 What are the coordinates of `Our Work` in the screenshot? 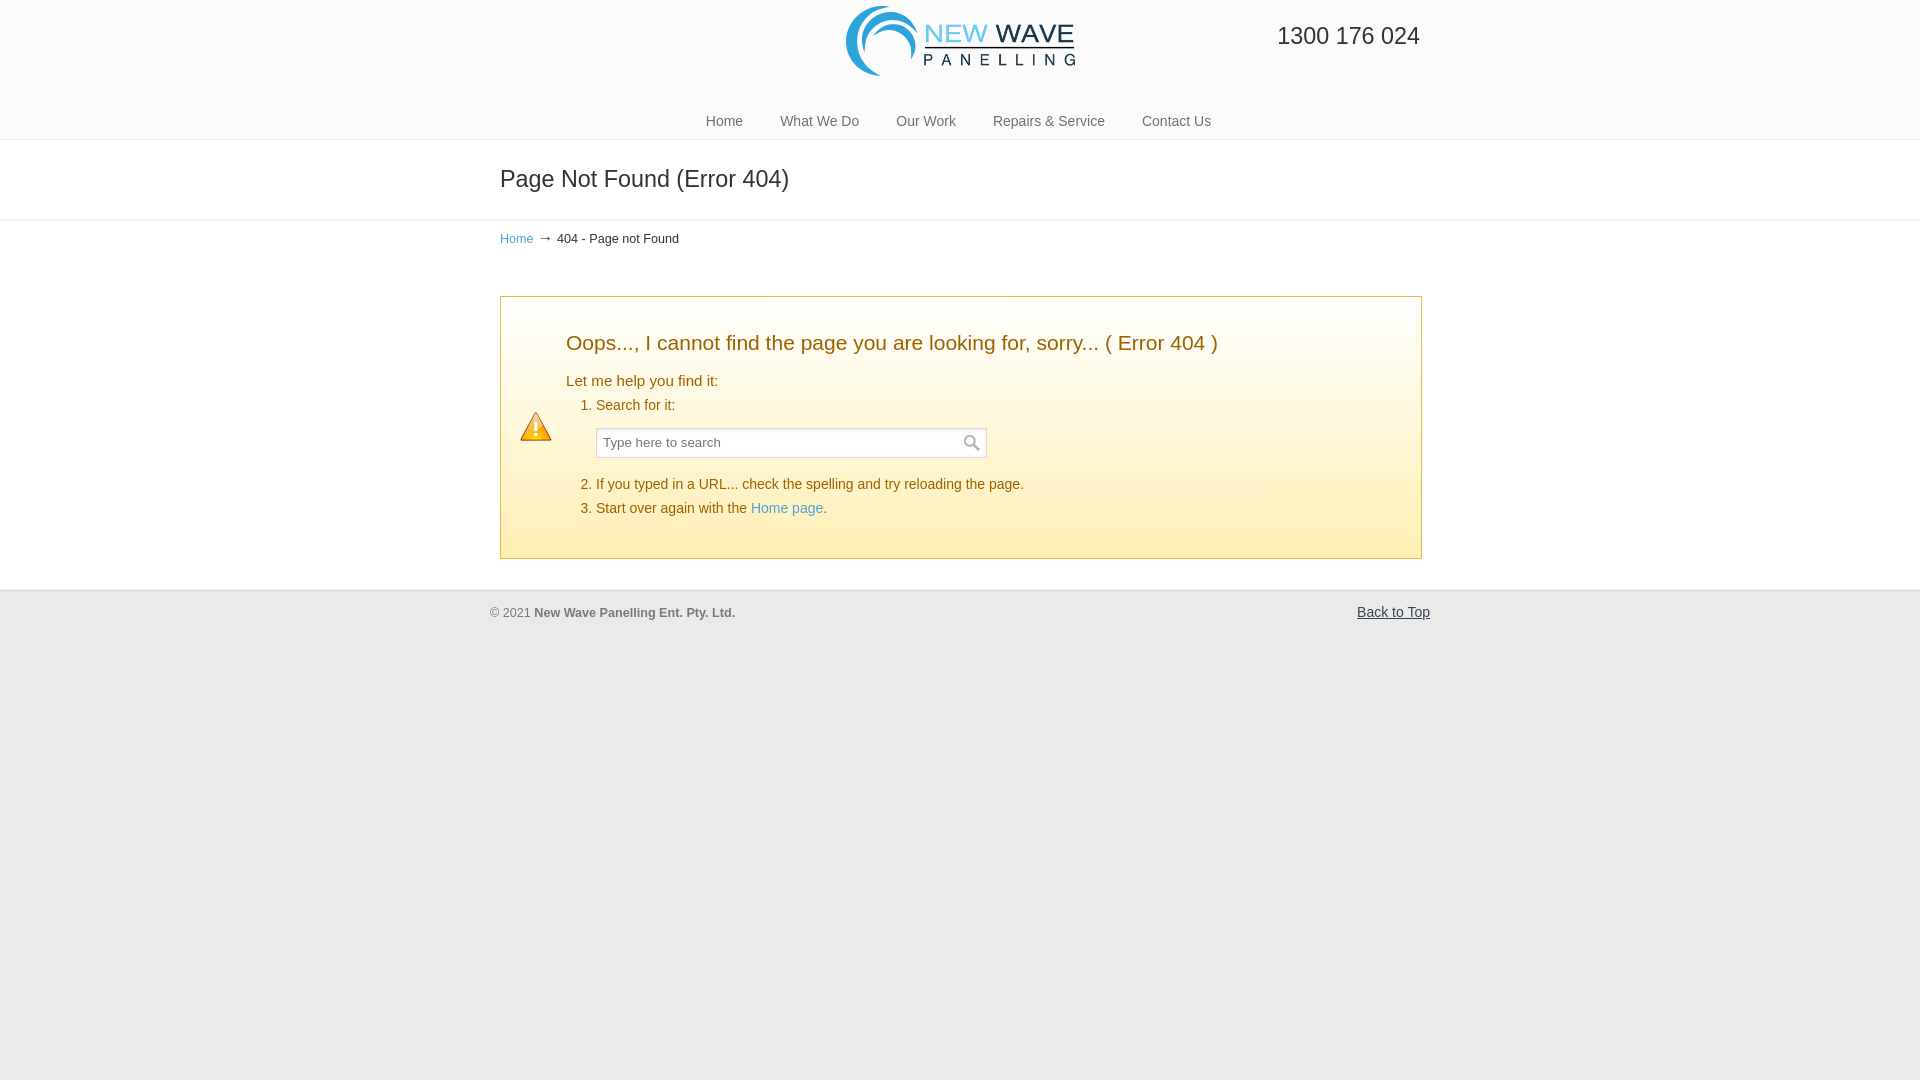 It's located at (926, 121).